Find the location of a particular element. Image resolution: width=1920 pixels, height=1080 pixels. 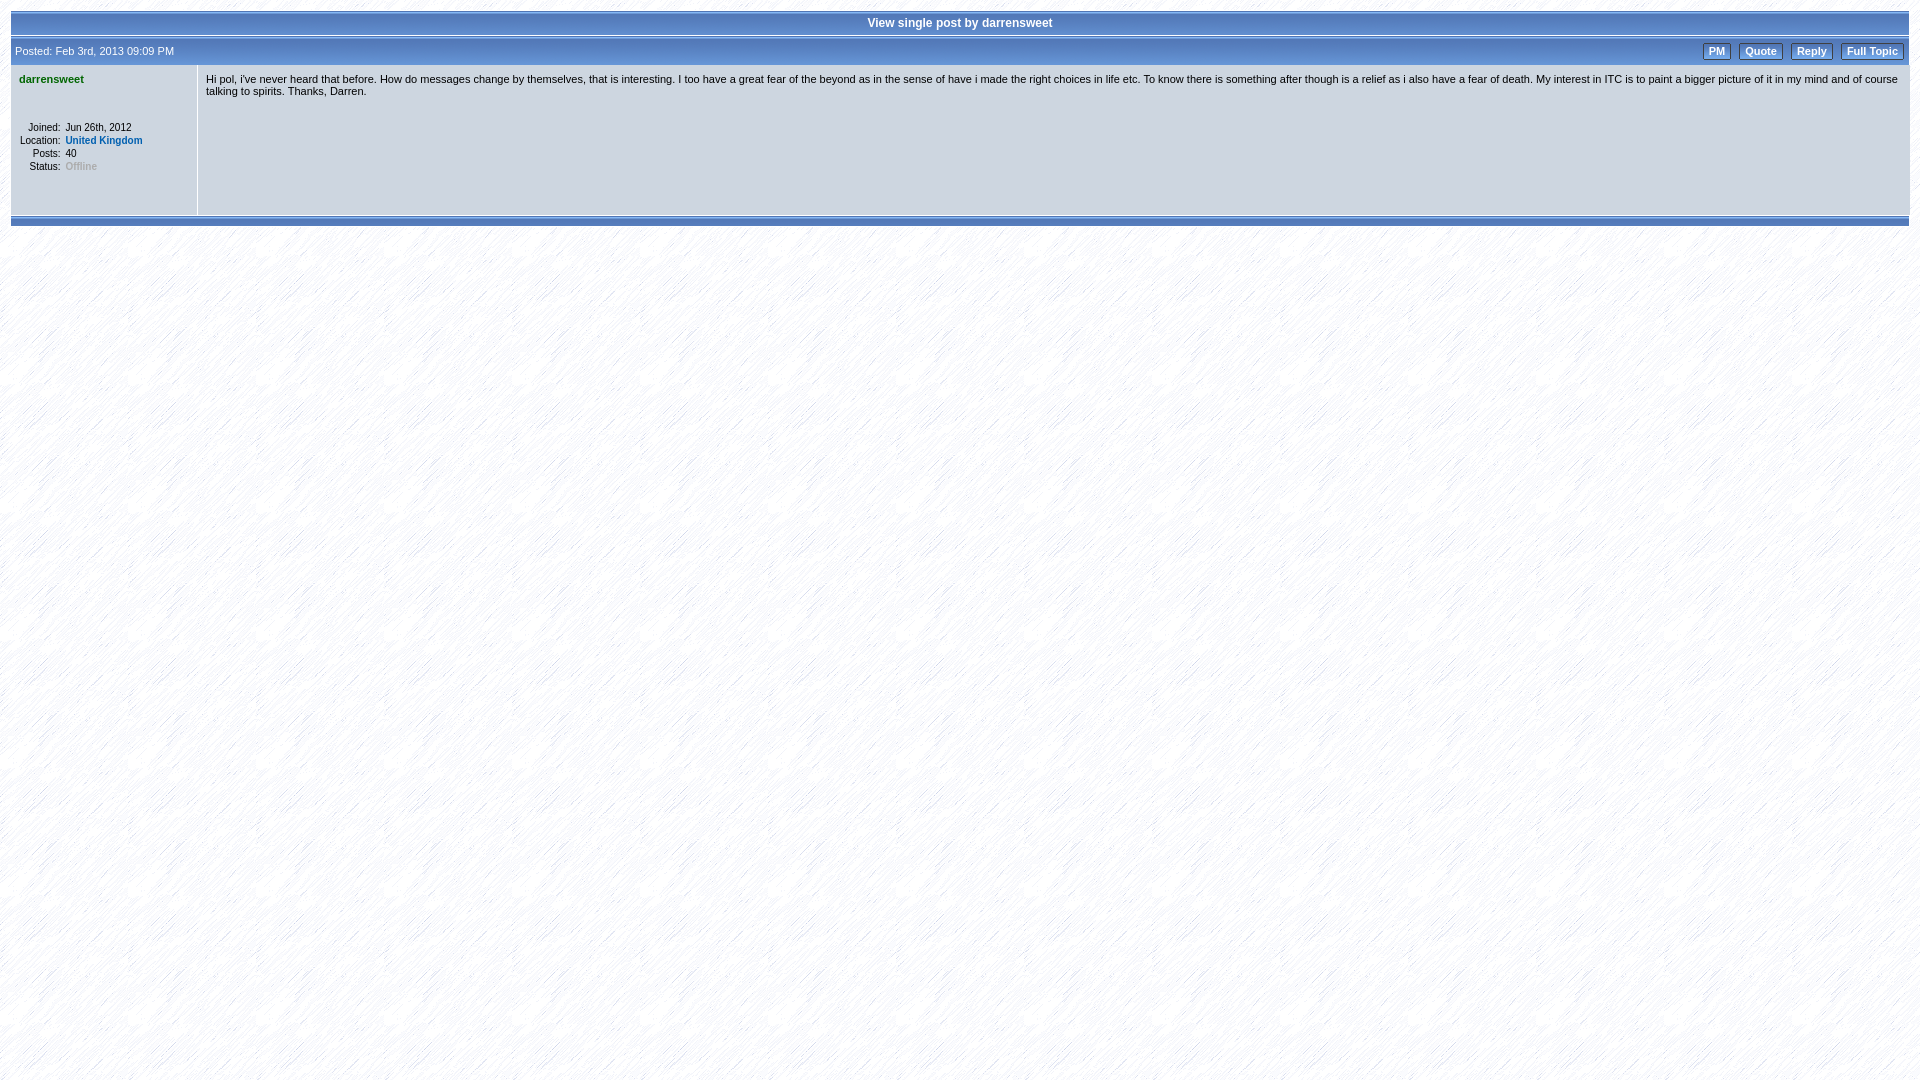

United Kingdom is located at coordinates (104, 140).